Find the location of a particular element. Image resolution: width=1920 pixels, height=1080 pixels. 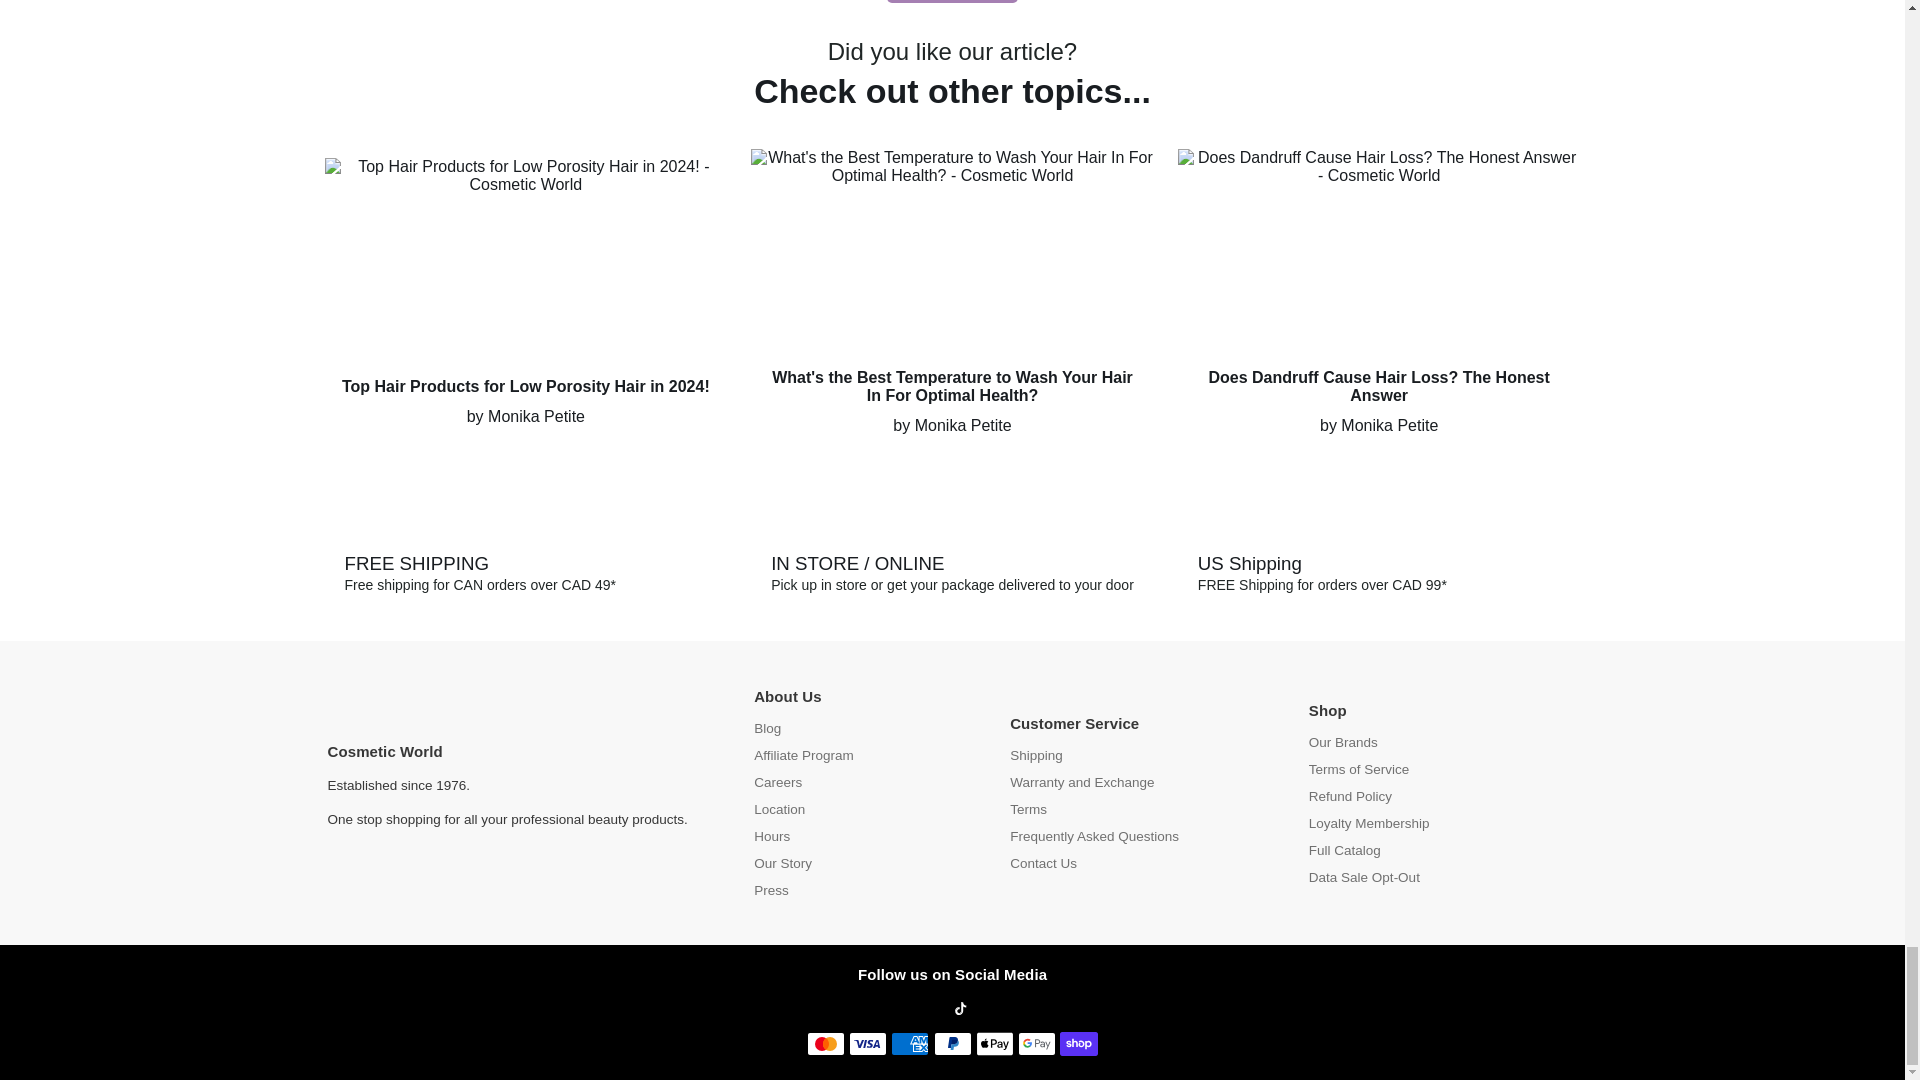

Mastercard is located at coordinates (825, 1044).